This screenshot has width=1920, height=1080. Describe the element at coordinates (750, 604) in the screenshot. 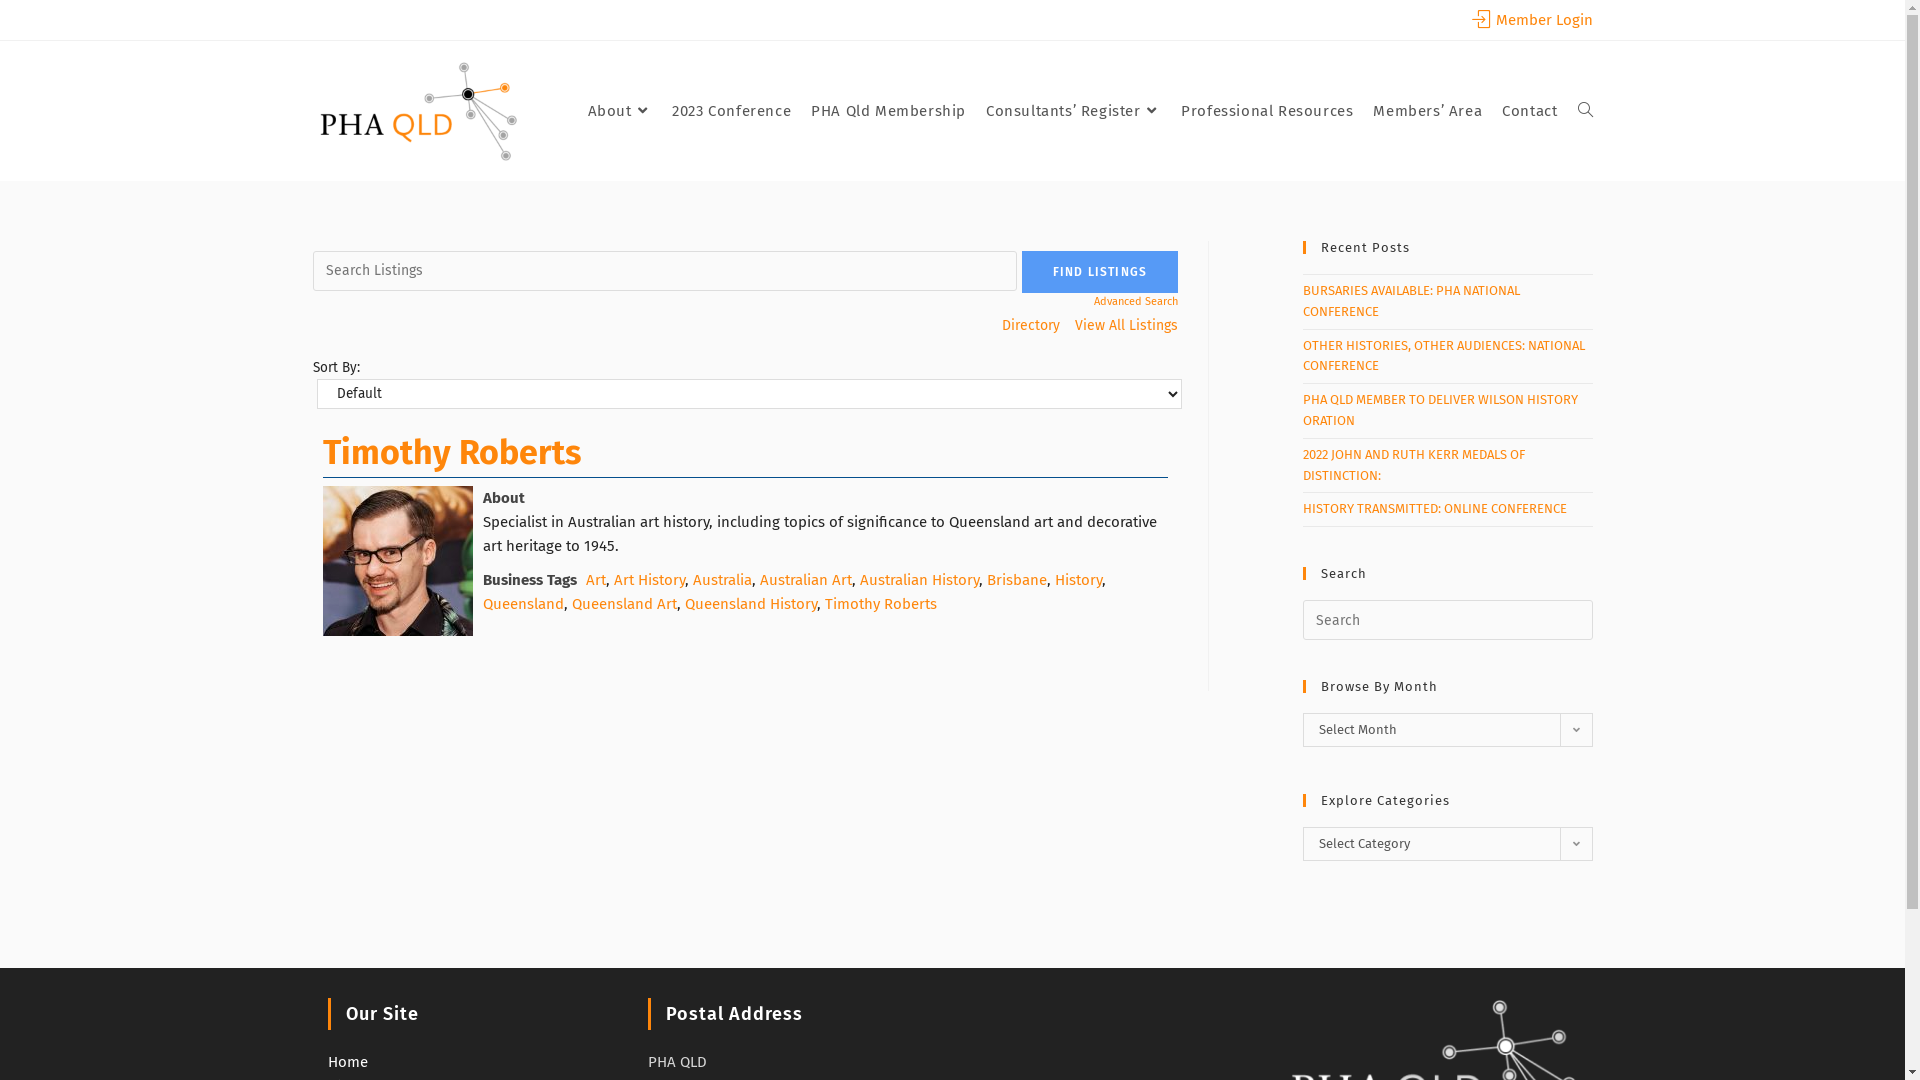

I see `Queensland History` at that location.